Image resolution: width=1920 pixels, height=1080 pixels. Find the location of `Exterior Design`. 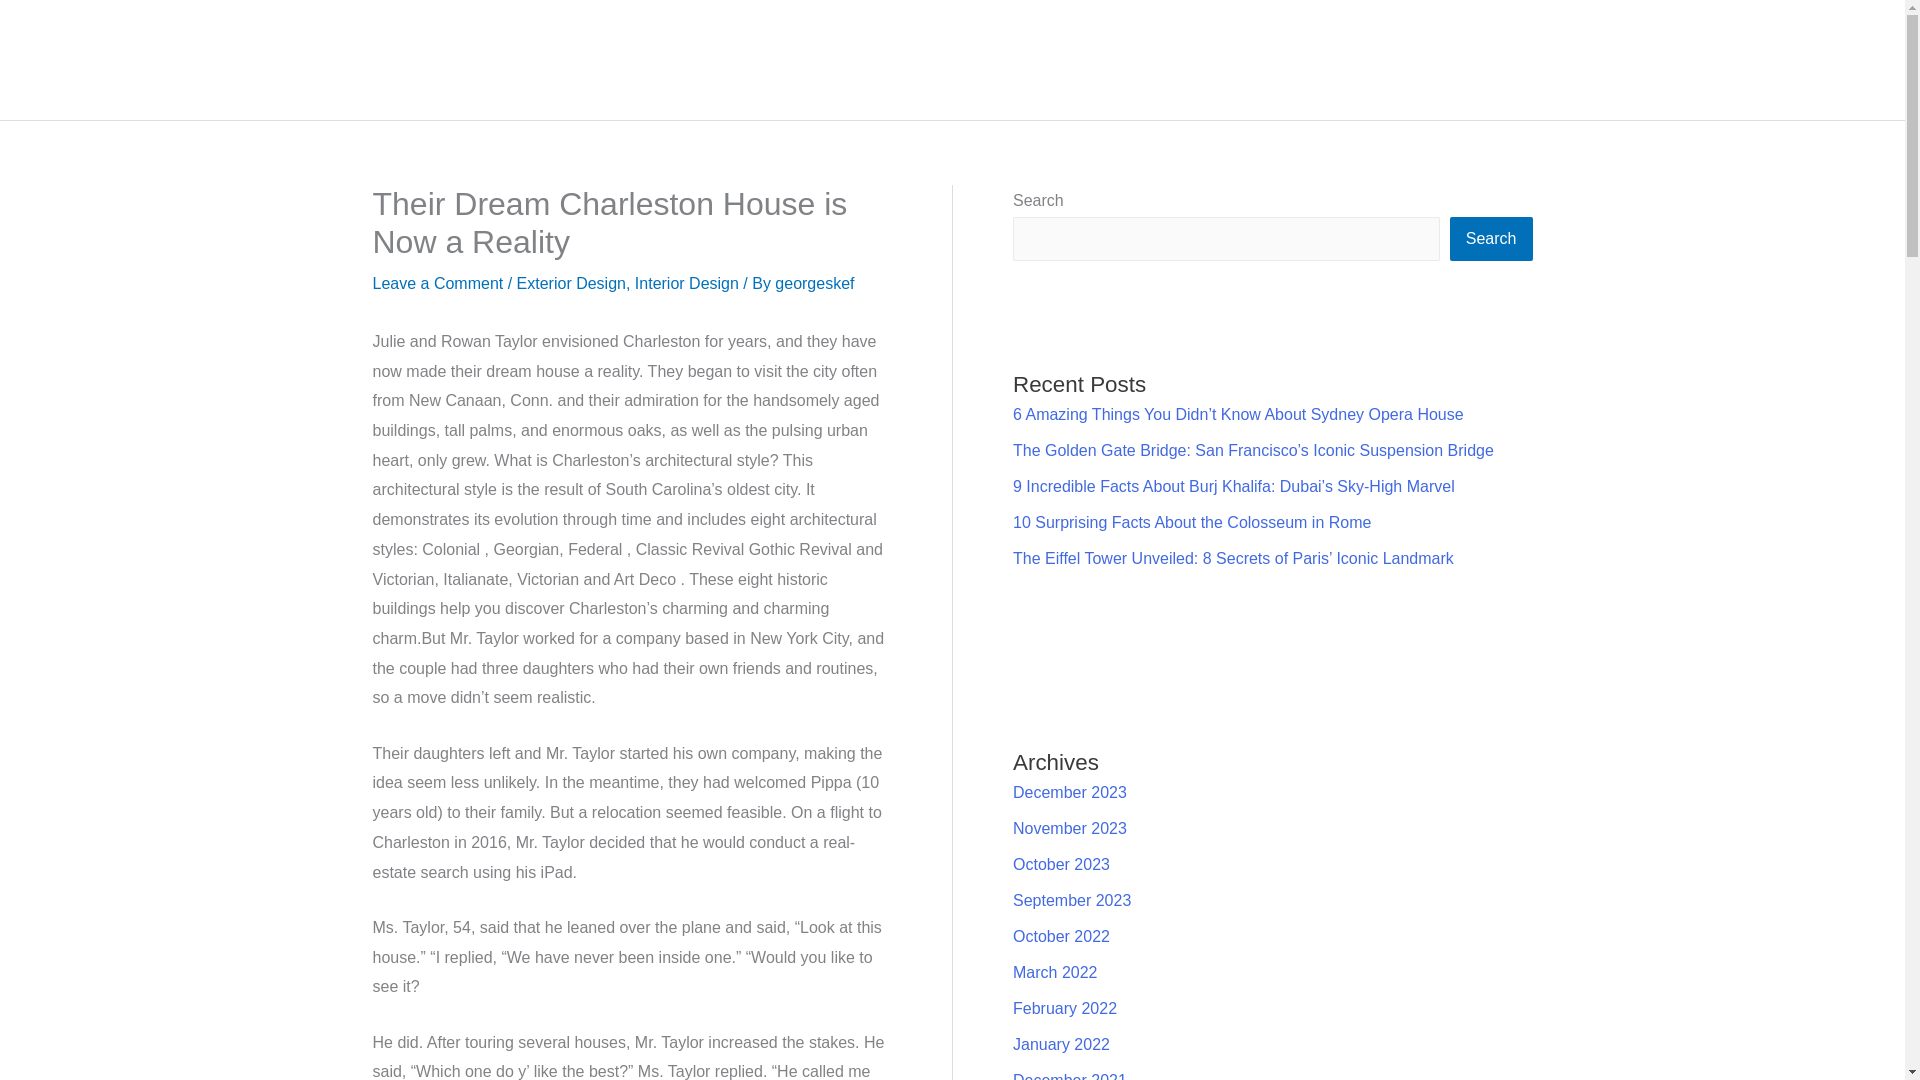

Exterior Design is located at coordinates (570, 283).